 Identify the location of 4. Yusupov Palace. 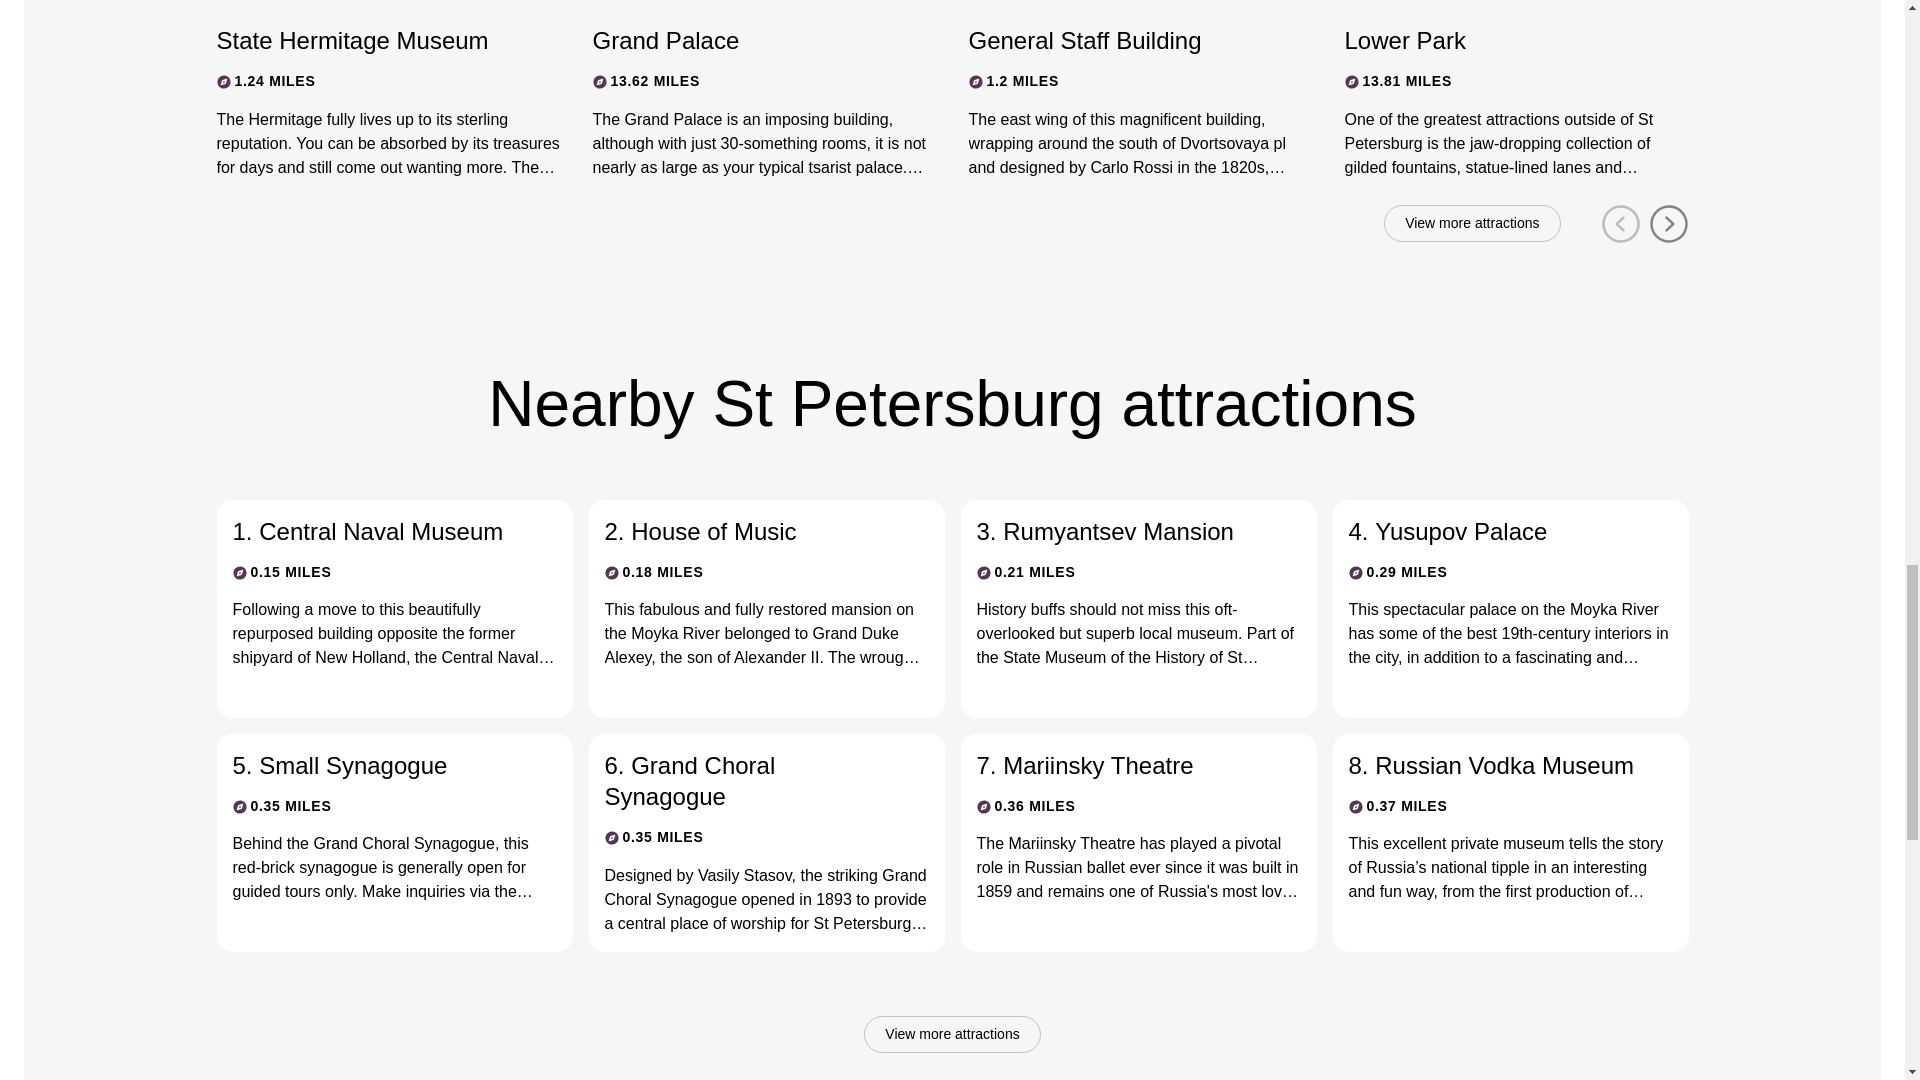
(1493, 531).